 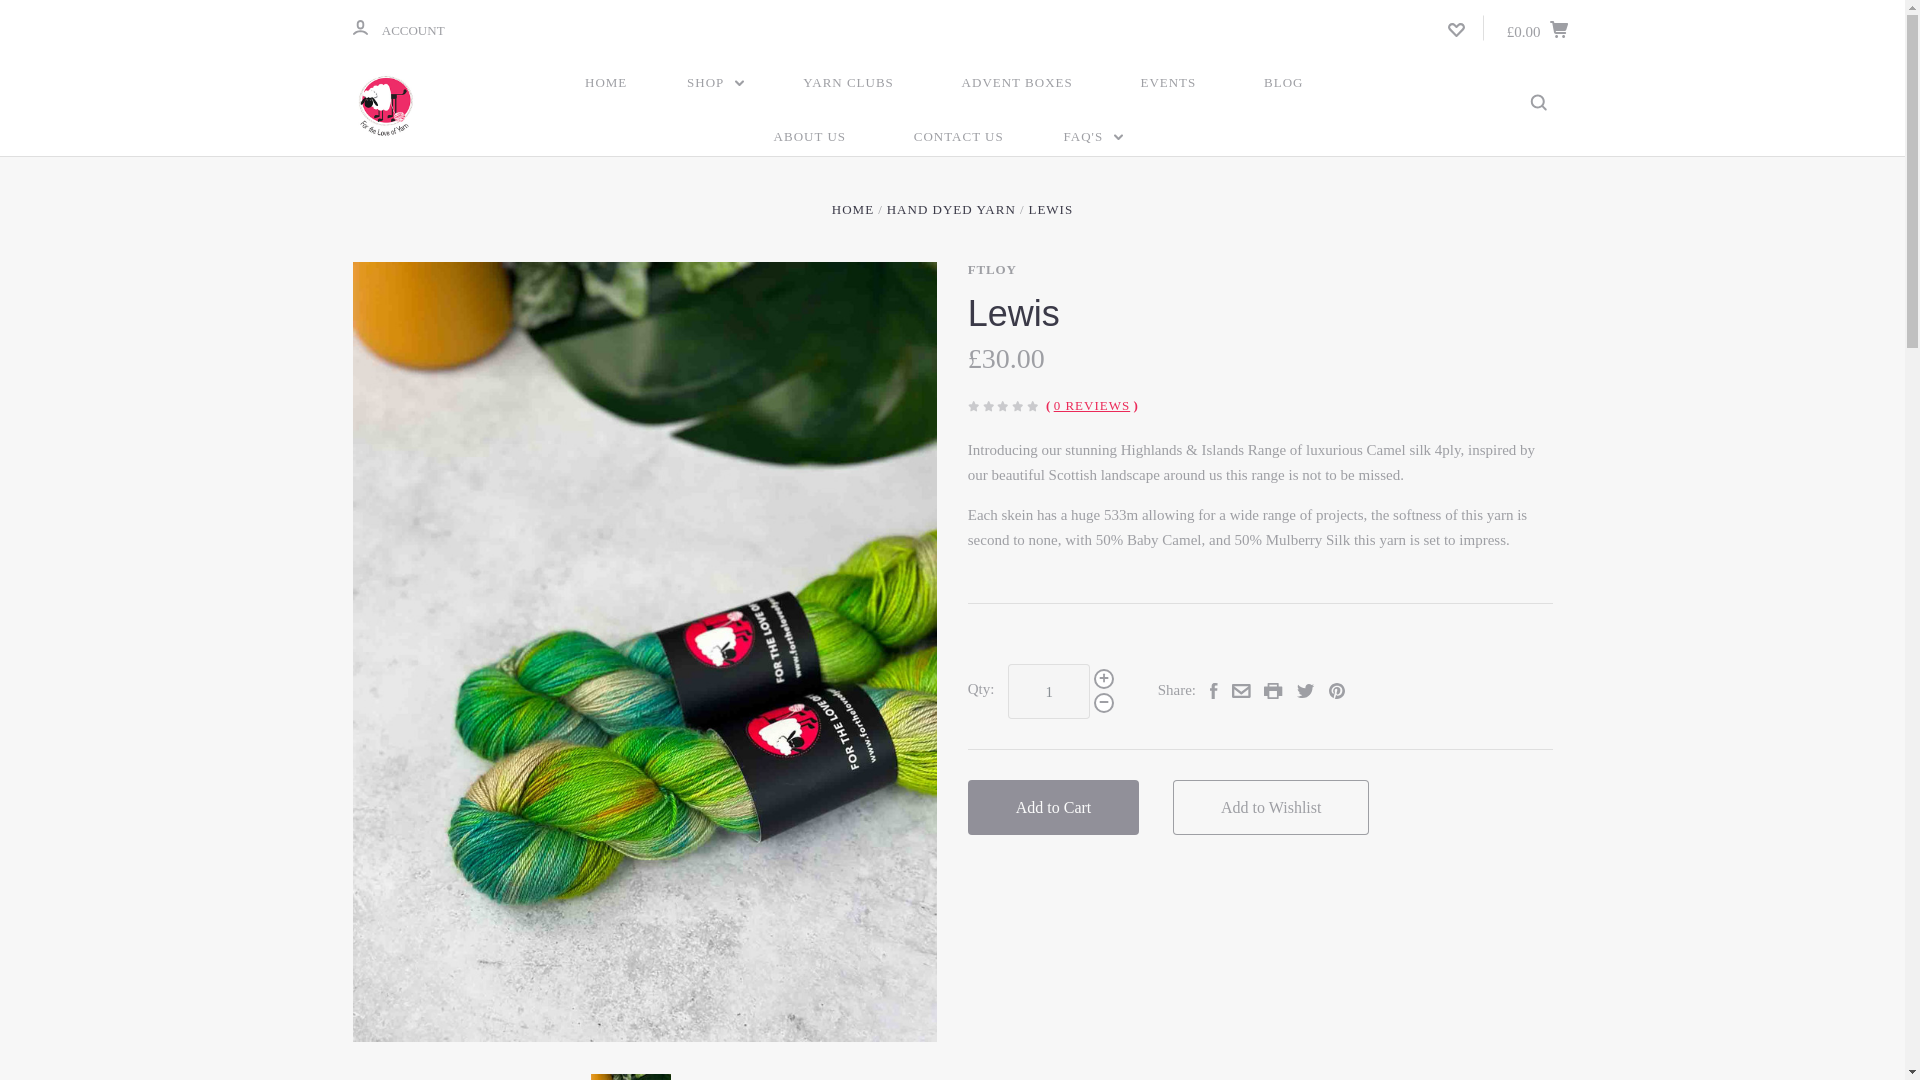 What do you see at coordinates (606, 83) in the screenshot?
I see `HOME` at bounding box center [606, 83].